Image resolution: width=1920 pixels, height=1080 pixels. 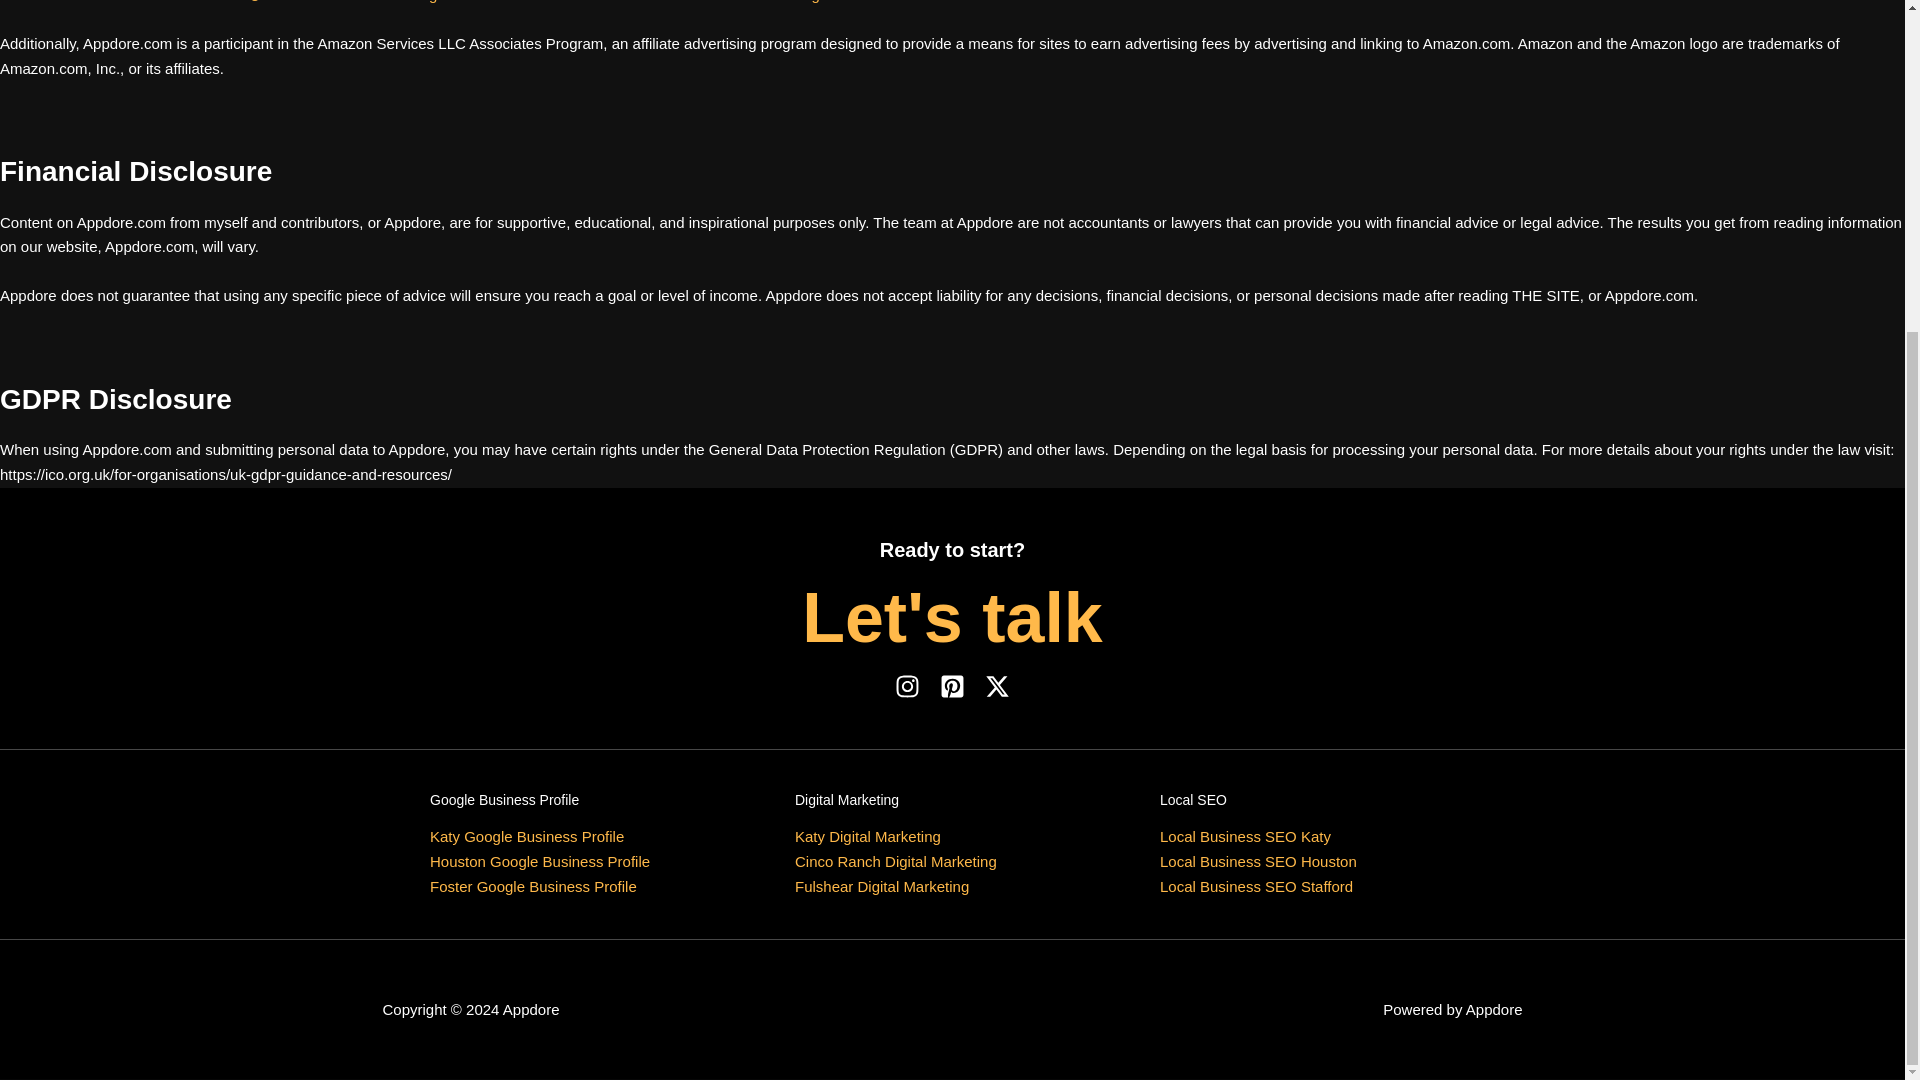 What do you see at coordinates (540, 862) in the screenshot?
I see `Houston Google Business Profile` at bounding box center [540, 862].